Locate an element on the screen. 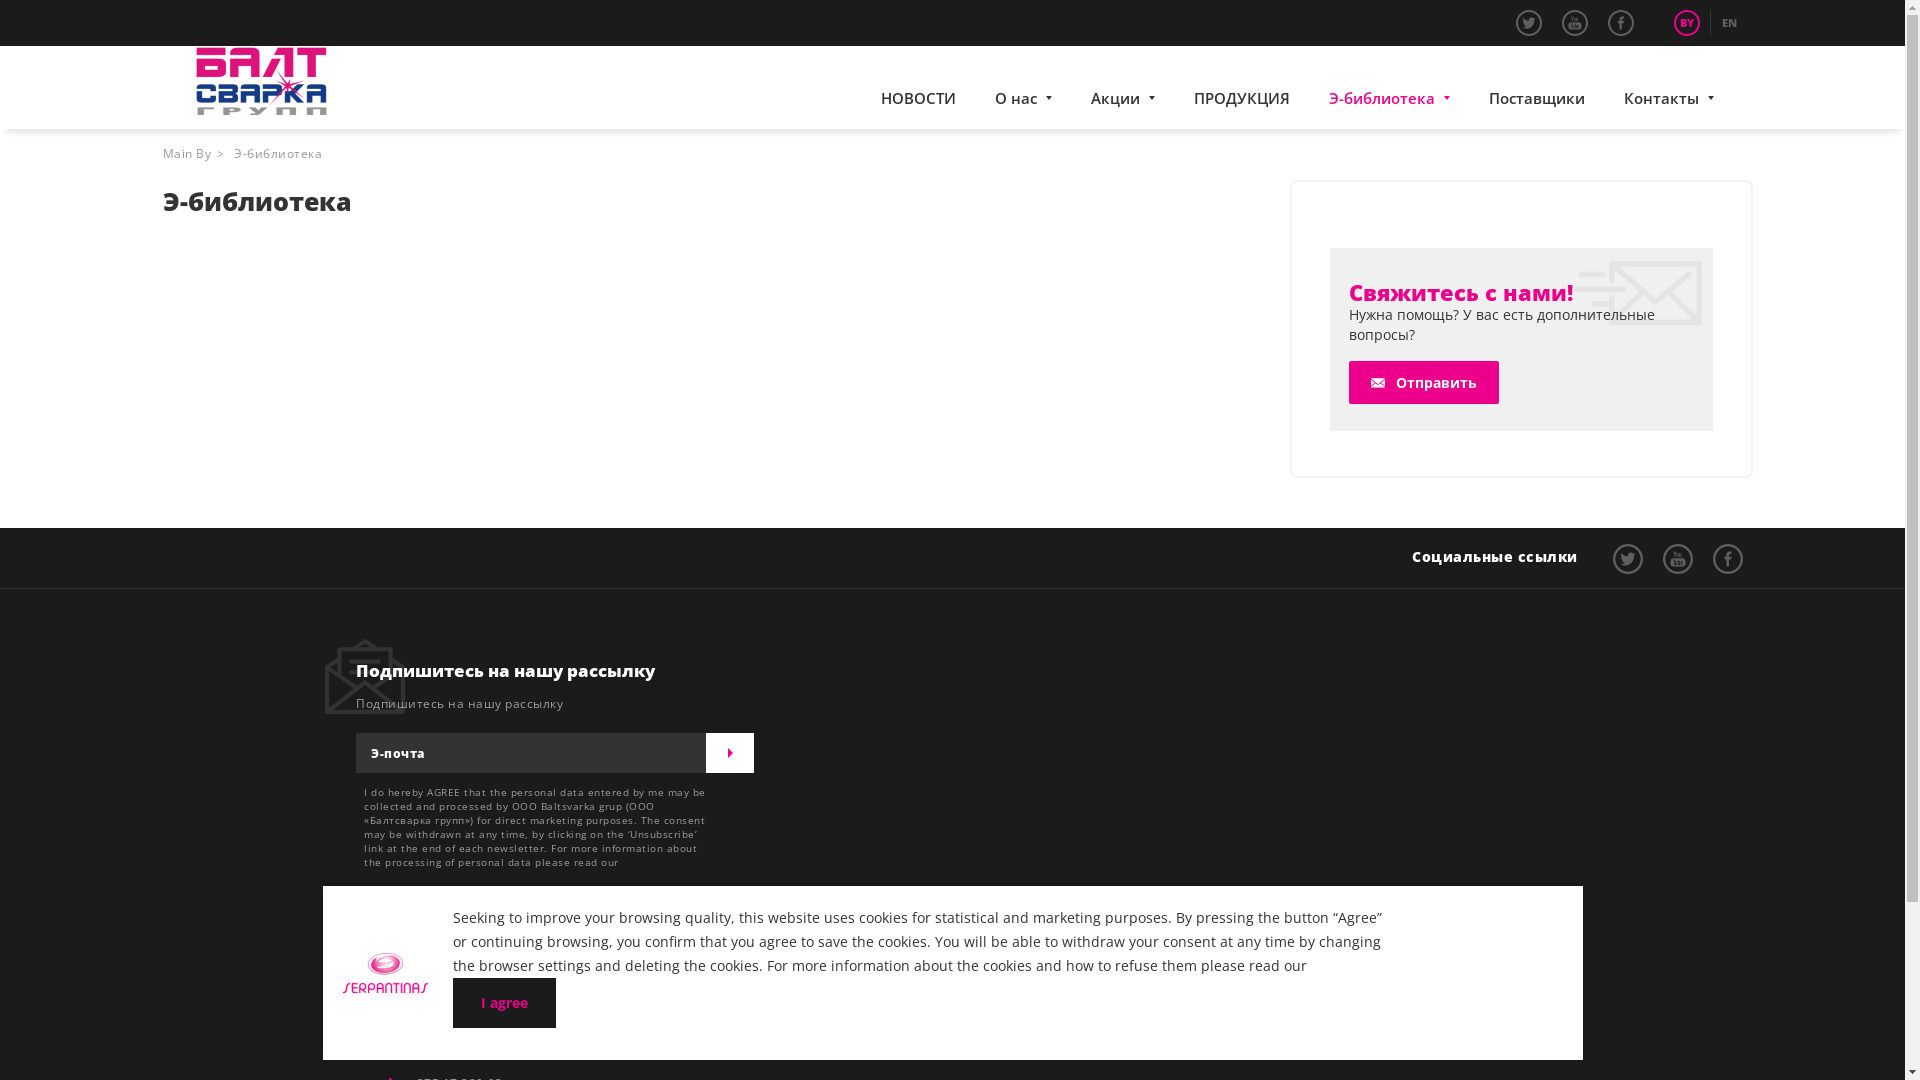 The image size is (1920, 1080). info@baltsvarka.com is located at coordinates (654, 952).